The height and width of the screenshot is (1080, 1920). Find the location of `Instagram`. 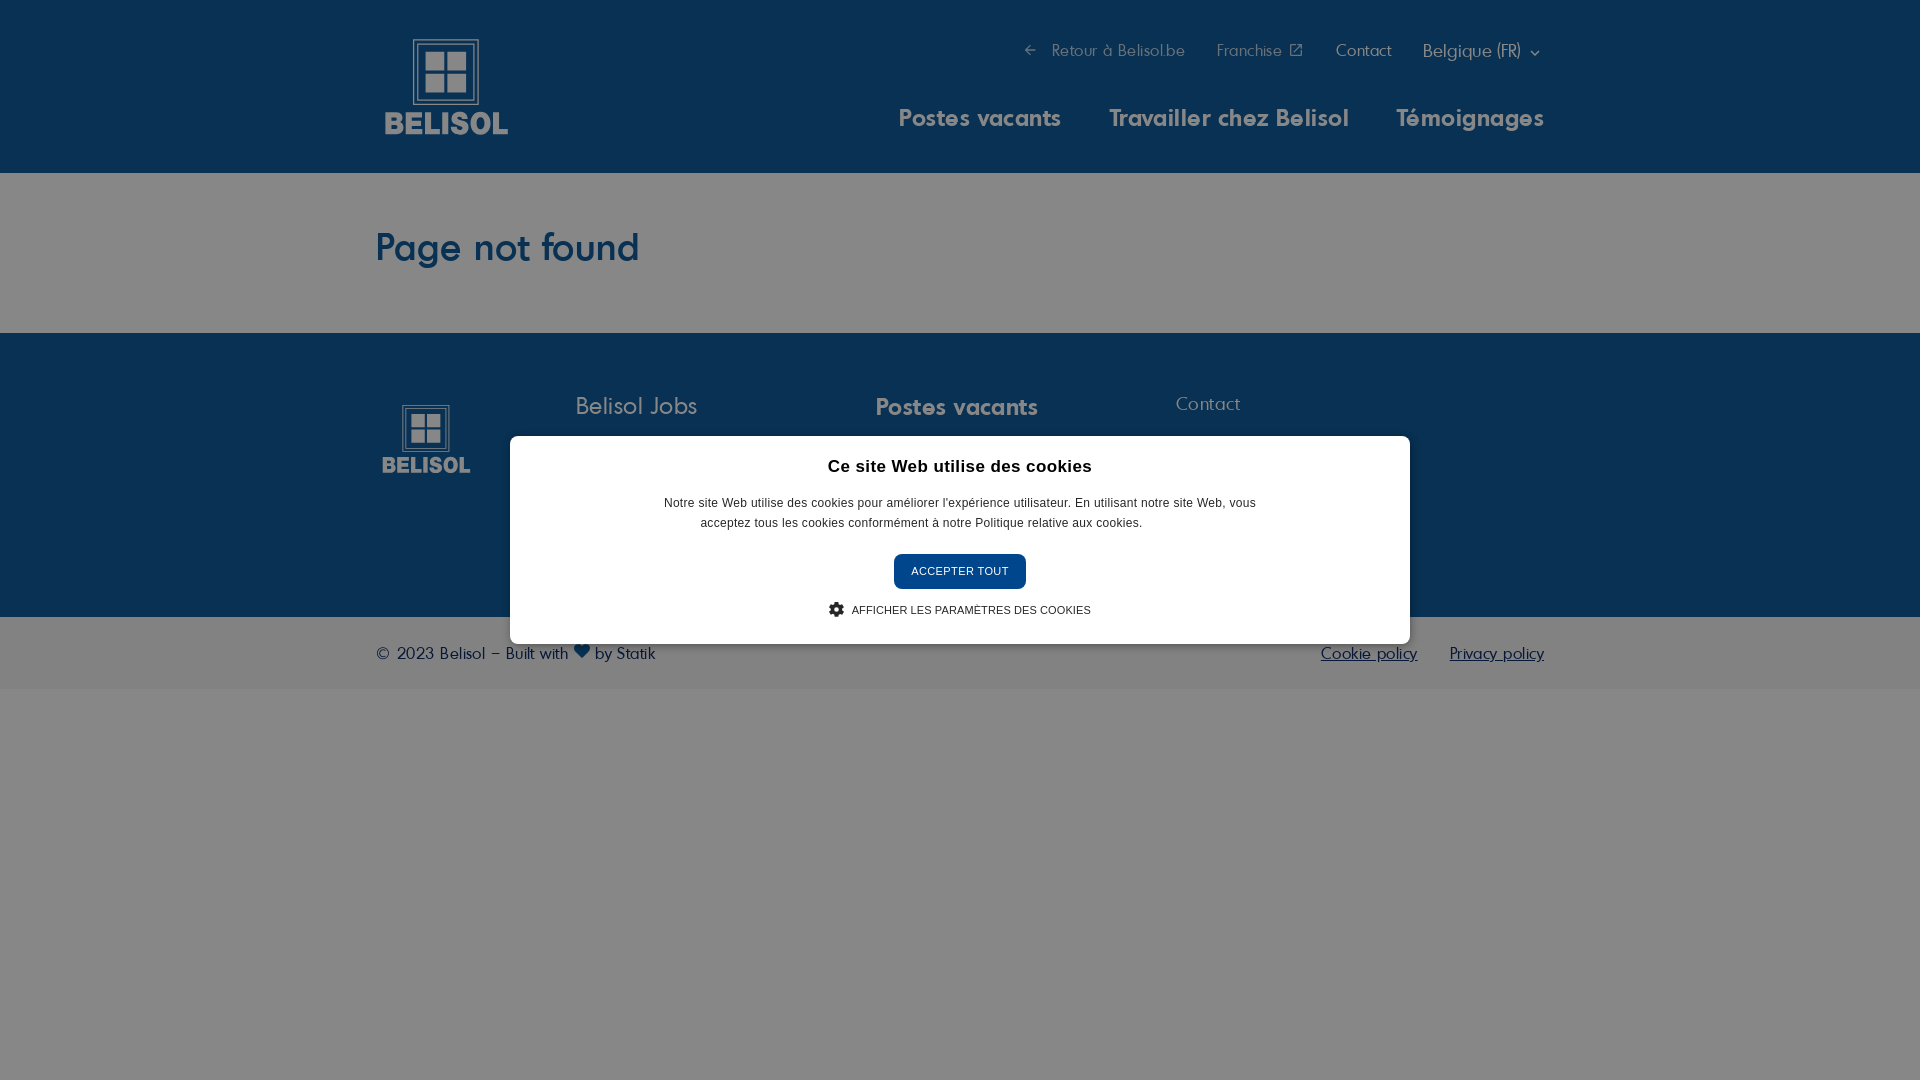

Instagram is located at coordinates (625, 497).